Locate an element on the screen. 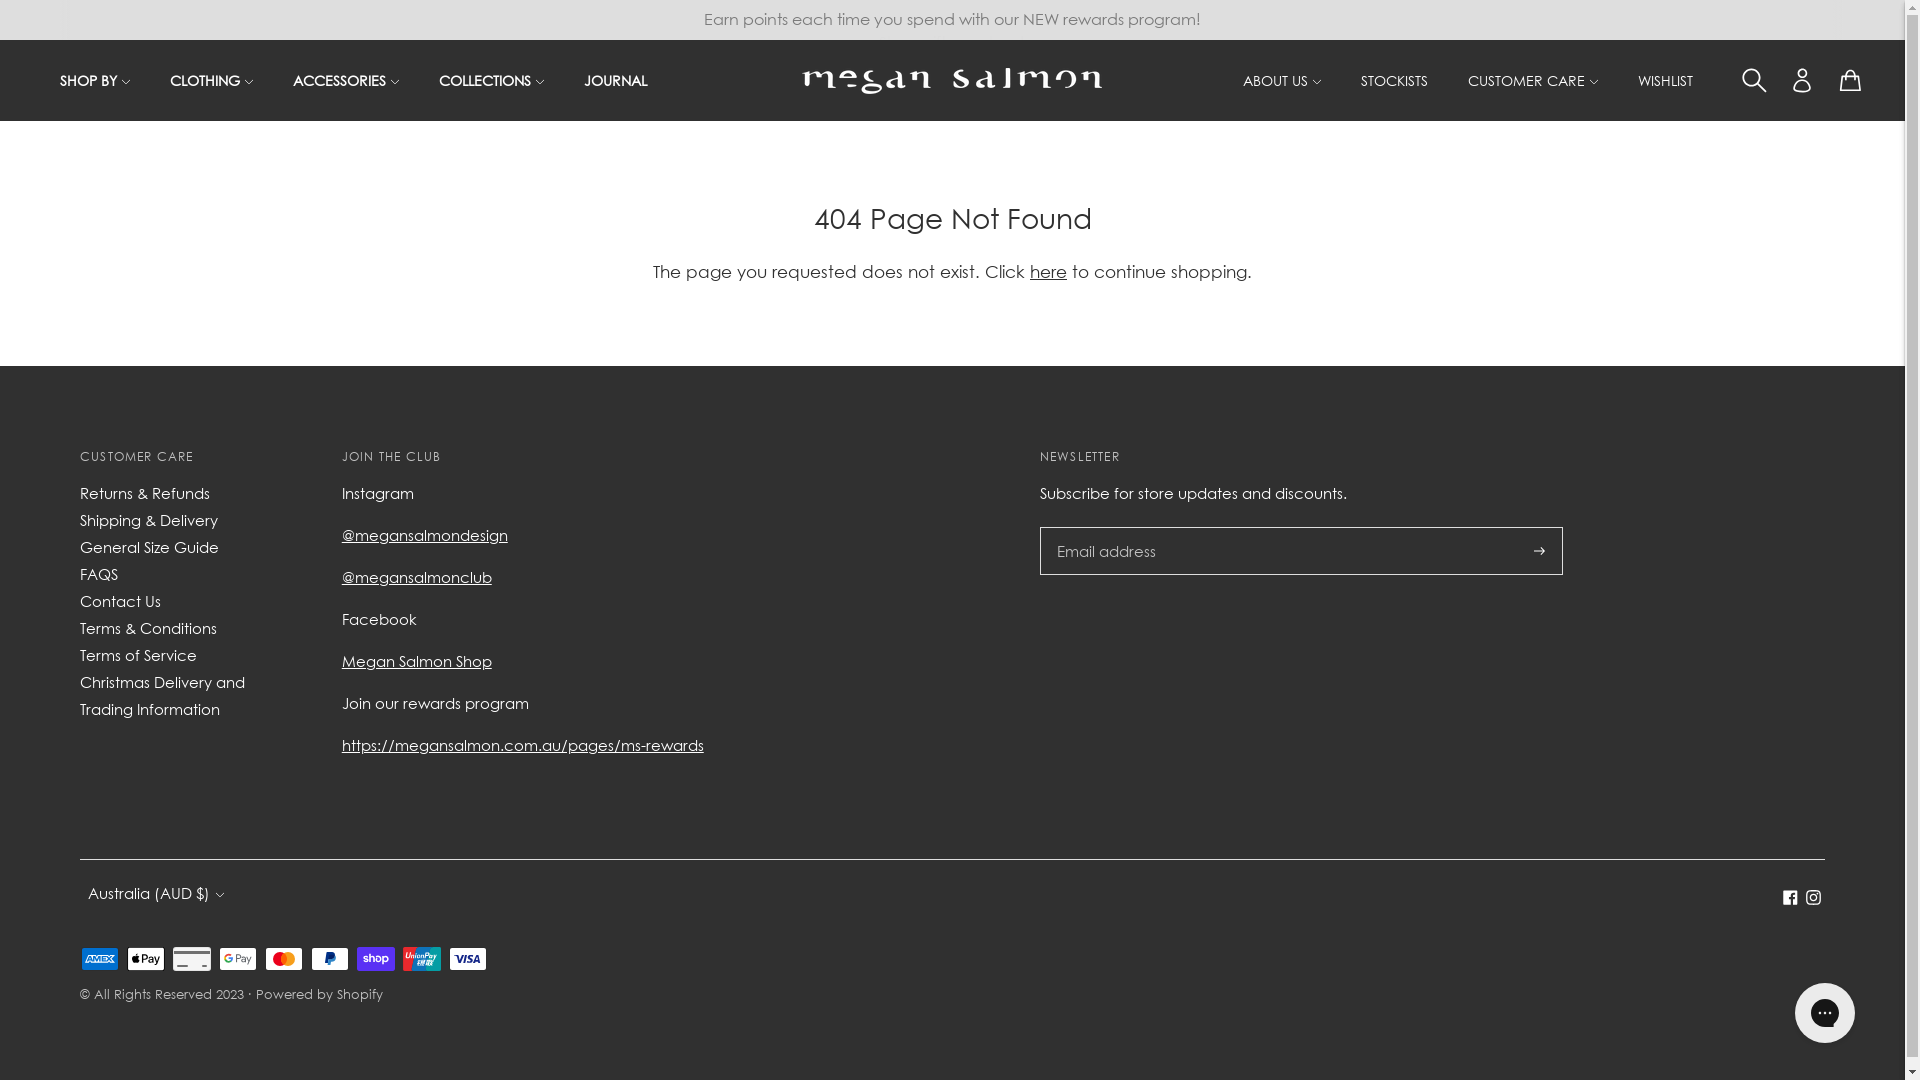 The width and height of the screenshot is (1920, 1080). Megan Salmon on Facebook is located at coordinates (1790, 899).